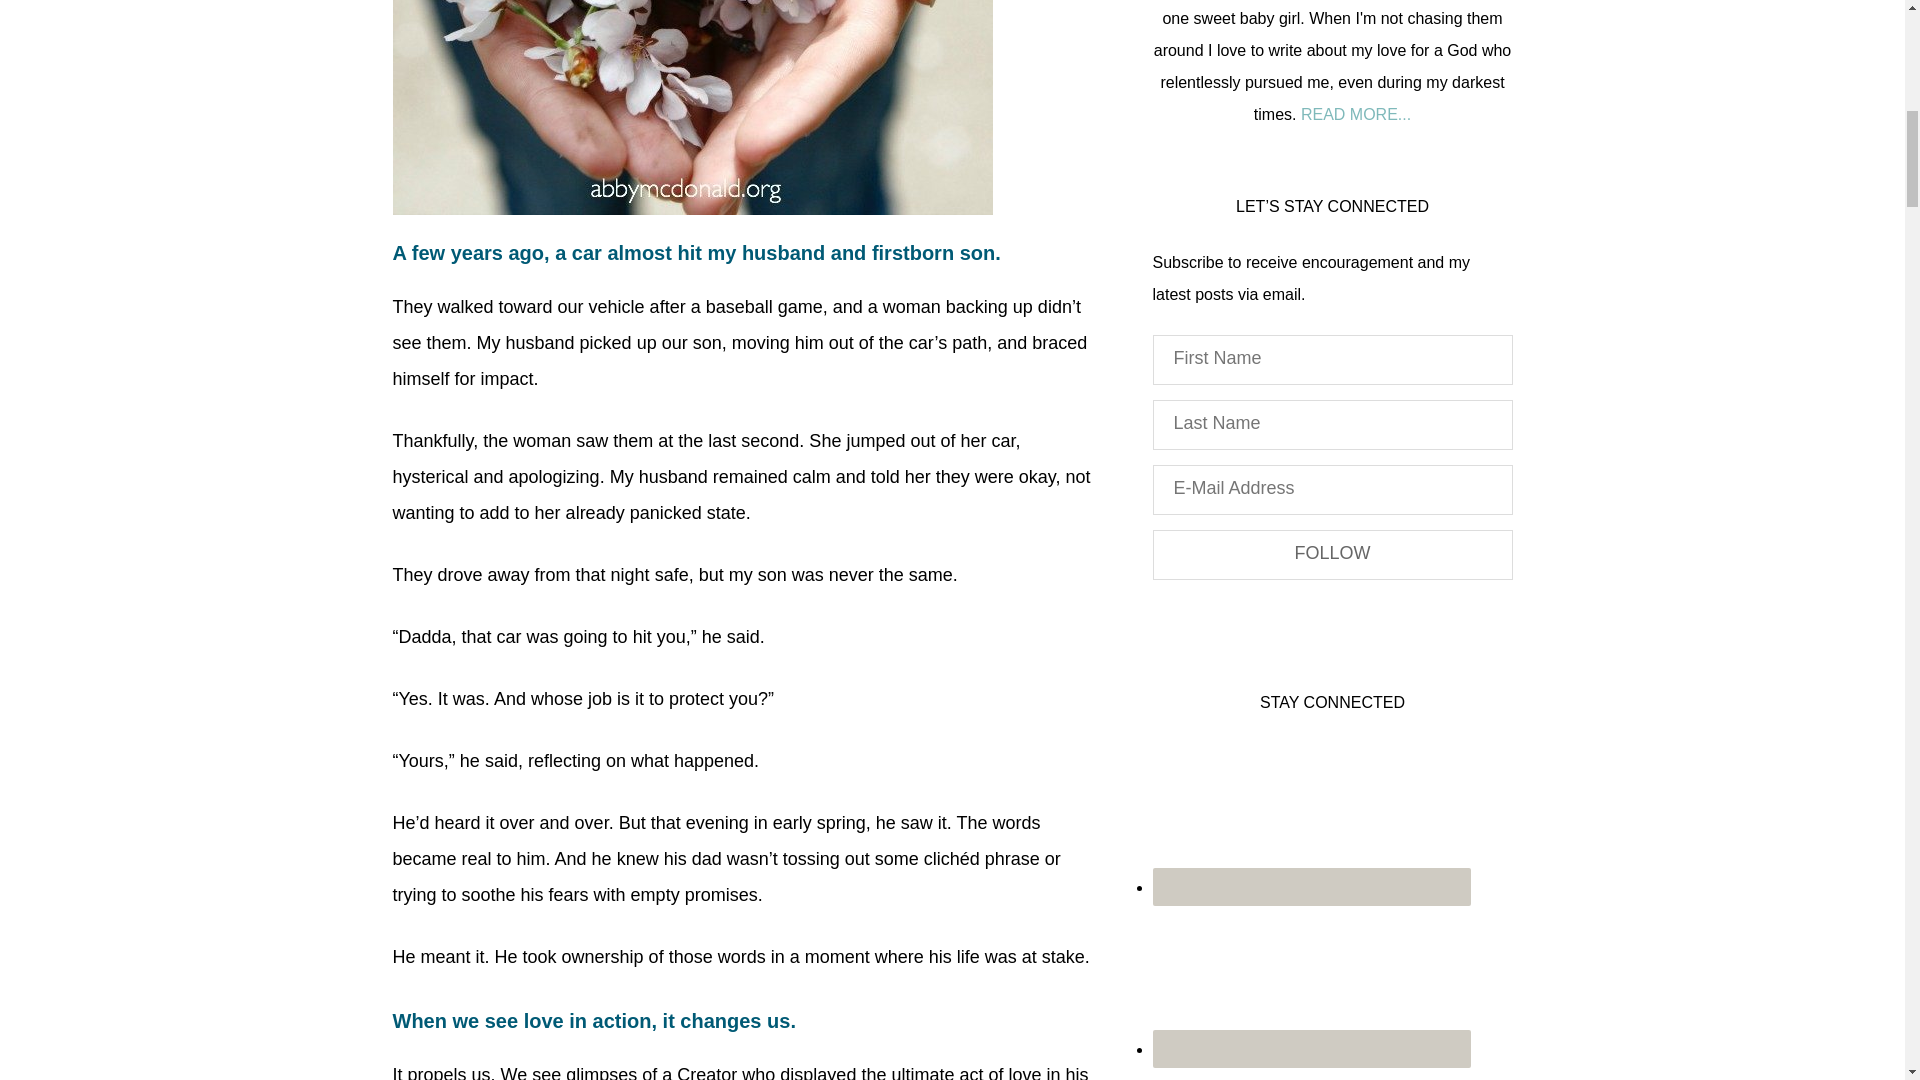 The width and height of the screenshot is (1920, 1080). What do you see at coordinates (1356, 114) in the screenshot?
I see `READ MORE...` at bounding box center [1356, 114].